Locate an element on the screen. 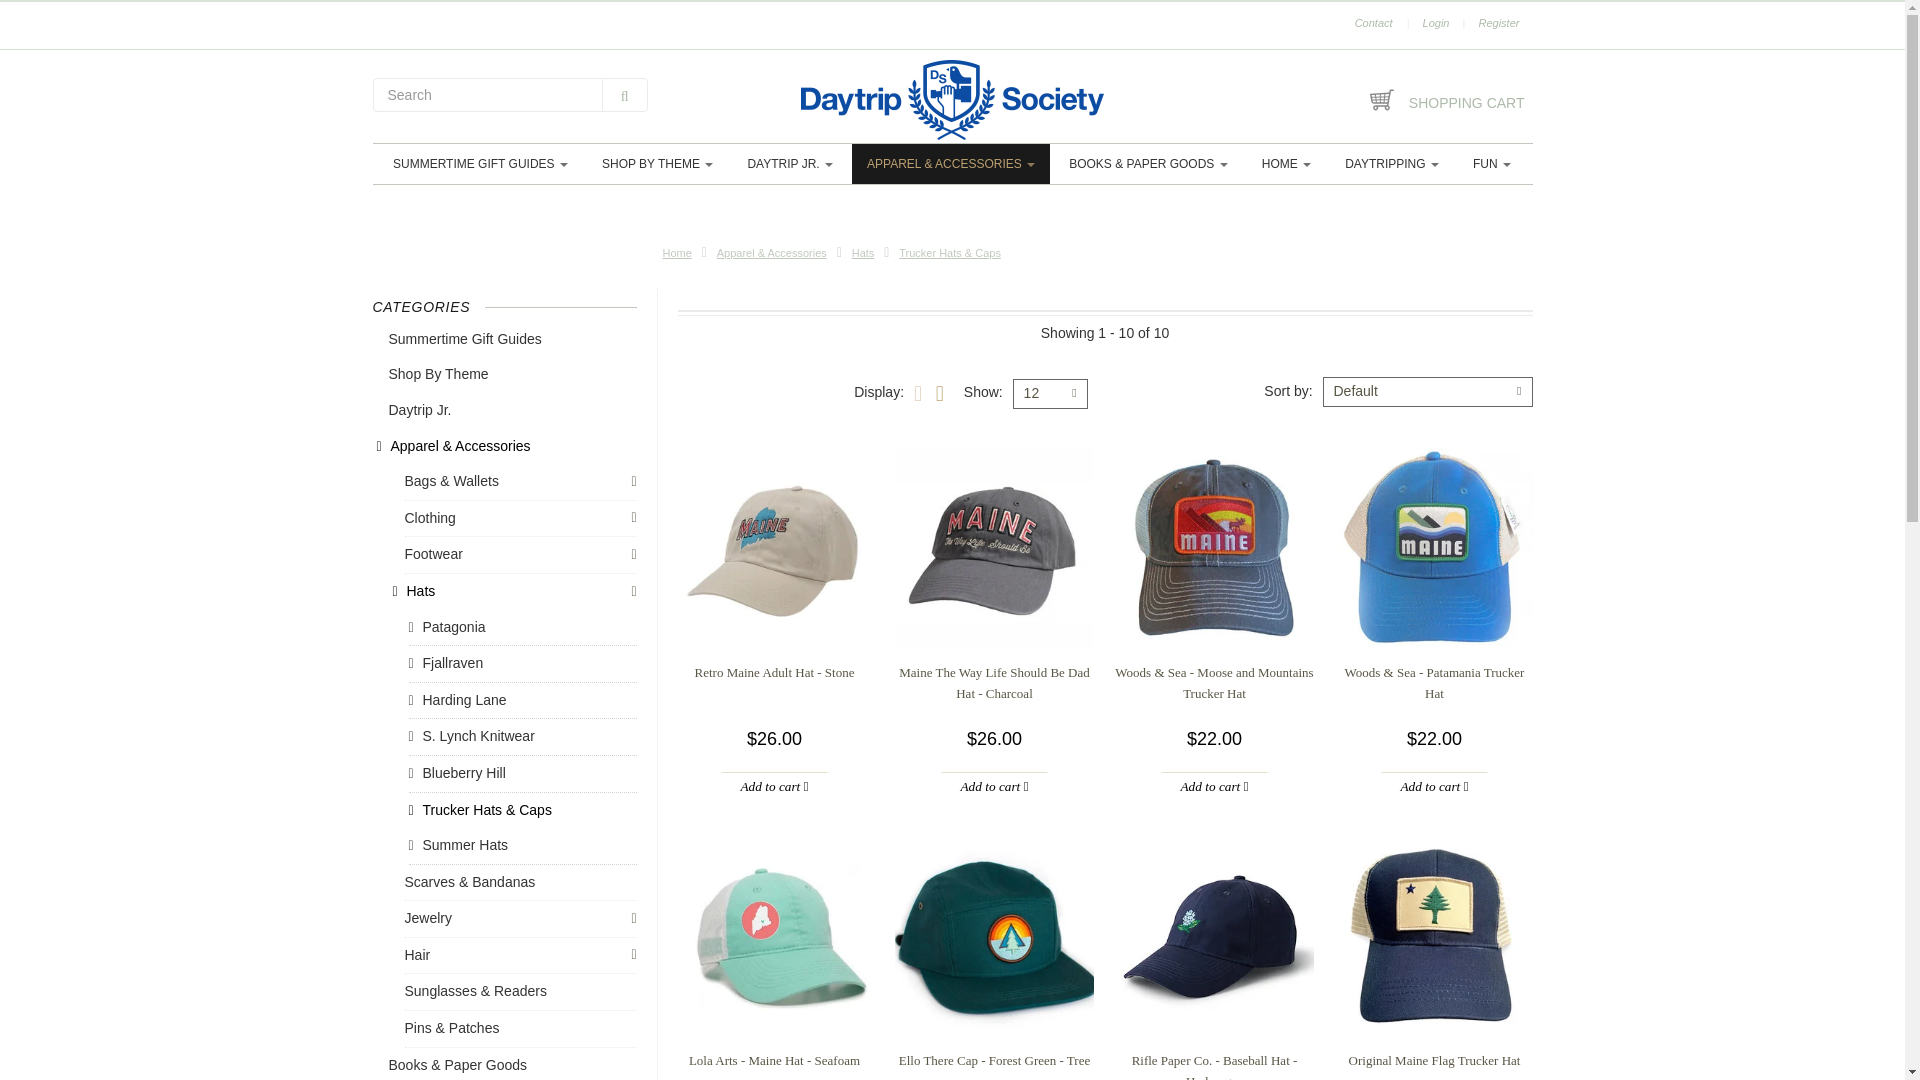 This screenshot has width=1920, height=1080. SUMMERTIME GIFT GUIDES is located at coordinates (480, 163).